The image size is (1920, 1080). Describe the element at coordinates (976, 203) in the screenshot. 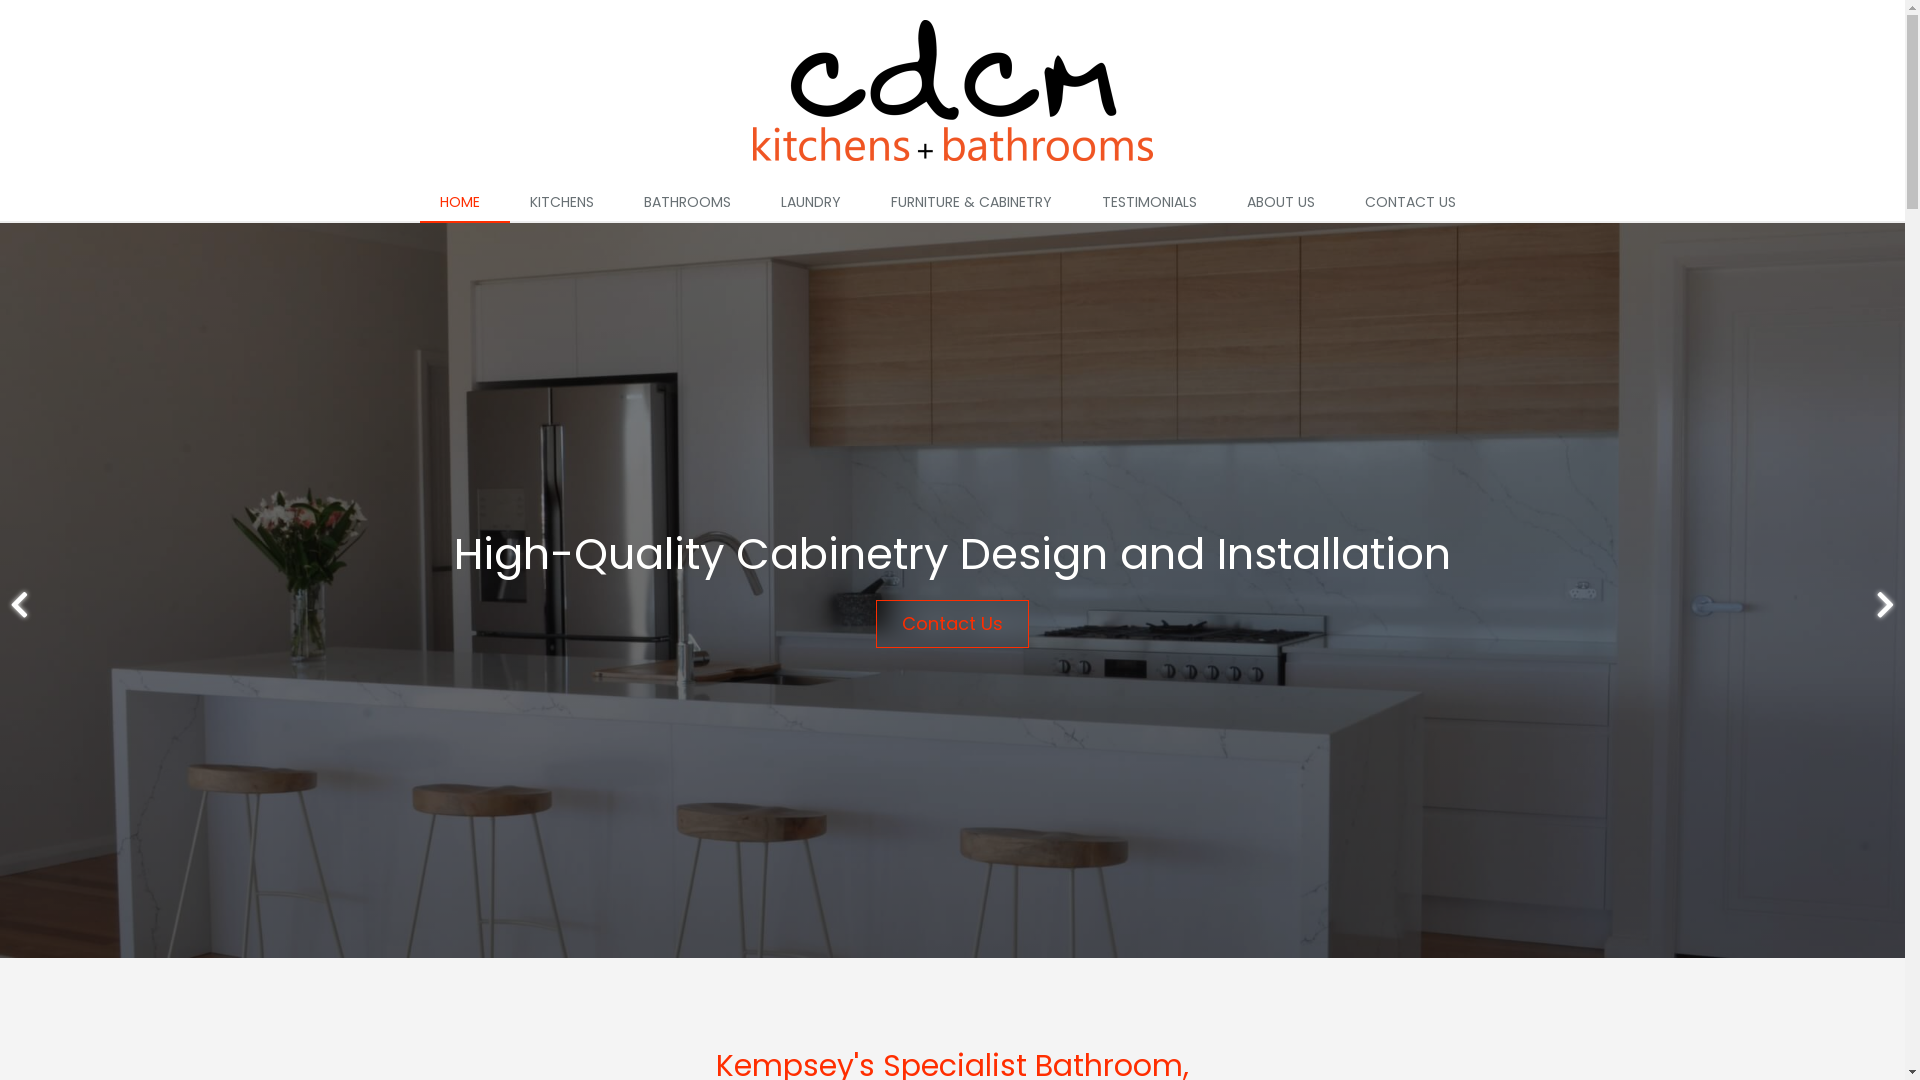

I see `FURNITURE & CABINETRY` at that location.